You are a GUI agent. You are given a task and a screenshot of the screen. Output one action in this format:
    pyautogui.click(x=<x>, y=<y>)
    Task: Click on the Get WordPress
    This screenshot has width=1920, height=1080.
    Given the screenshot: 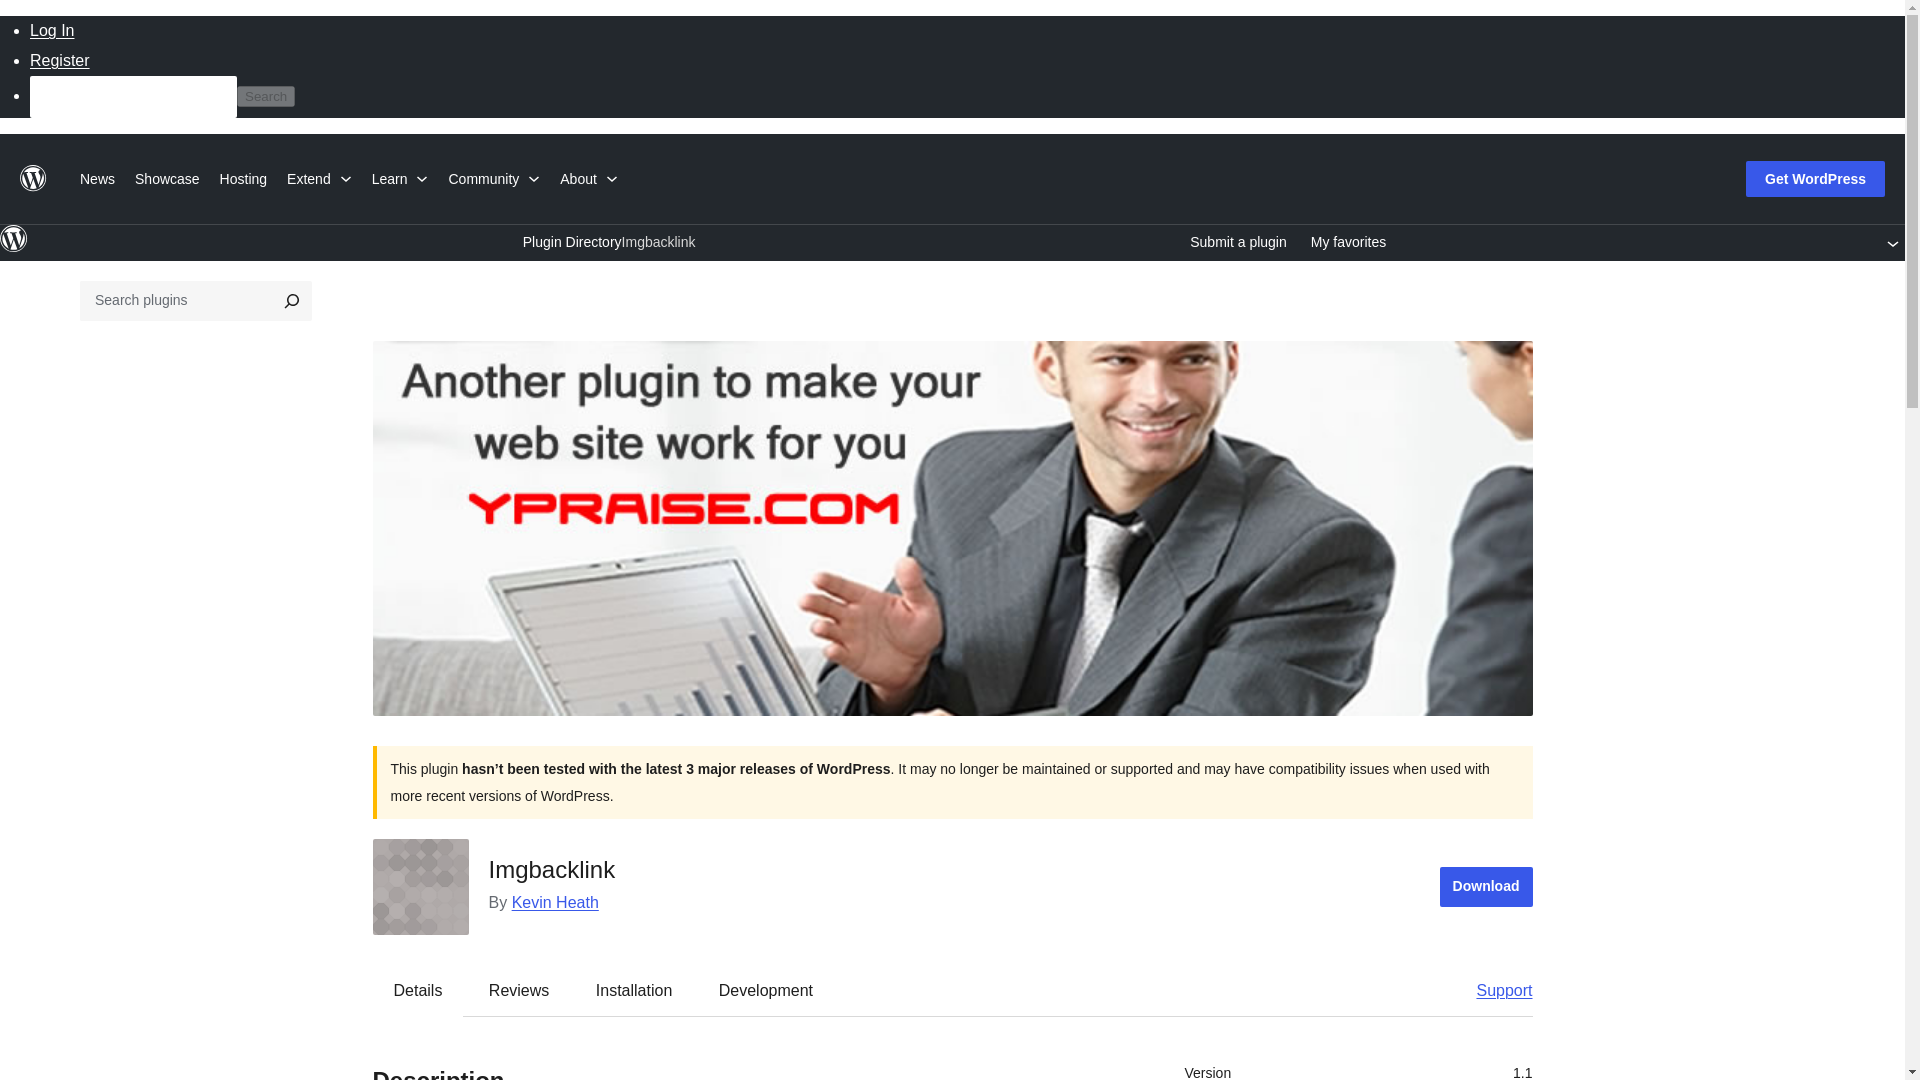 What is the action you would take?
    pyautogui.click(x=1815, y=178)
    